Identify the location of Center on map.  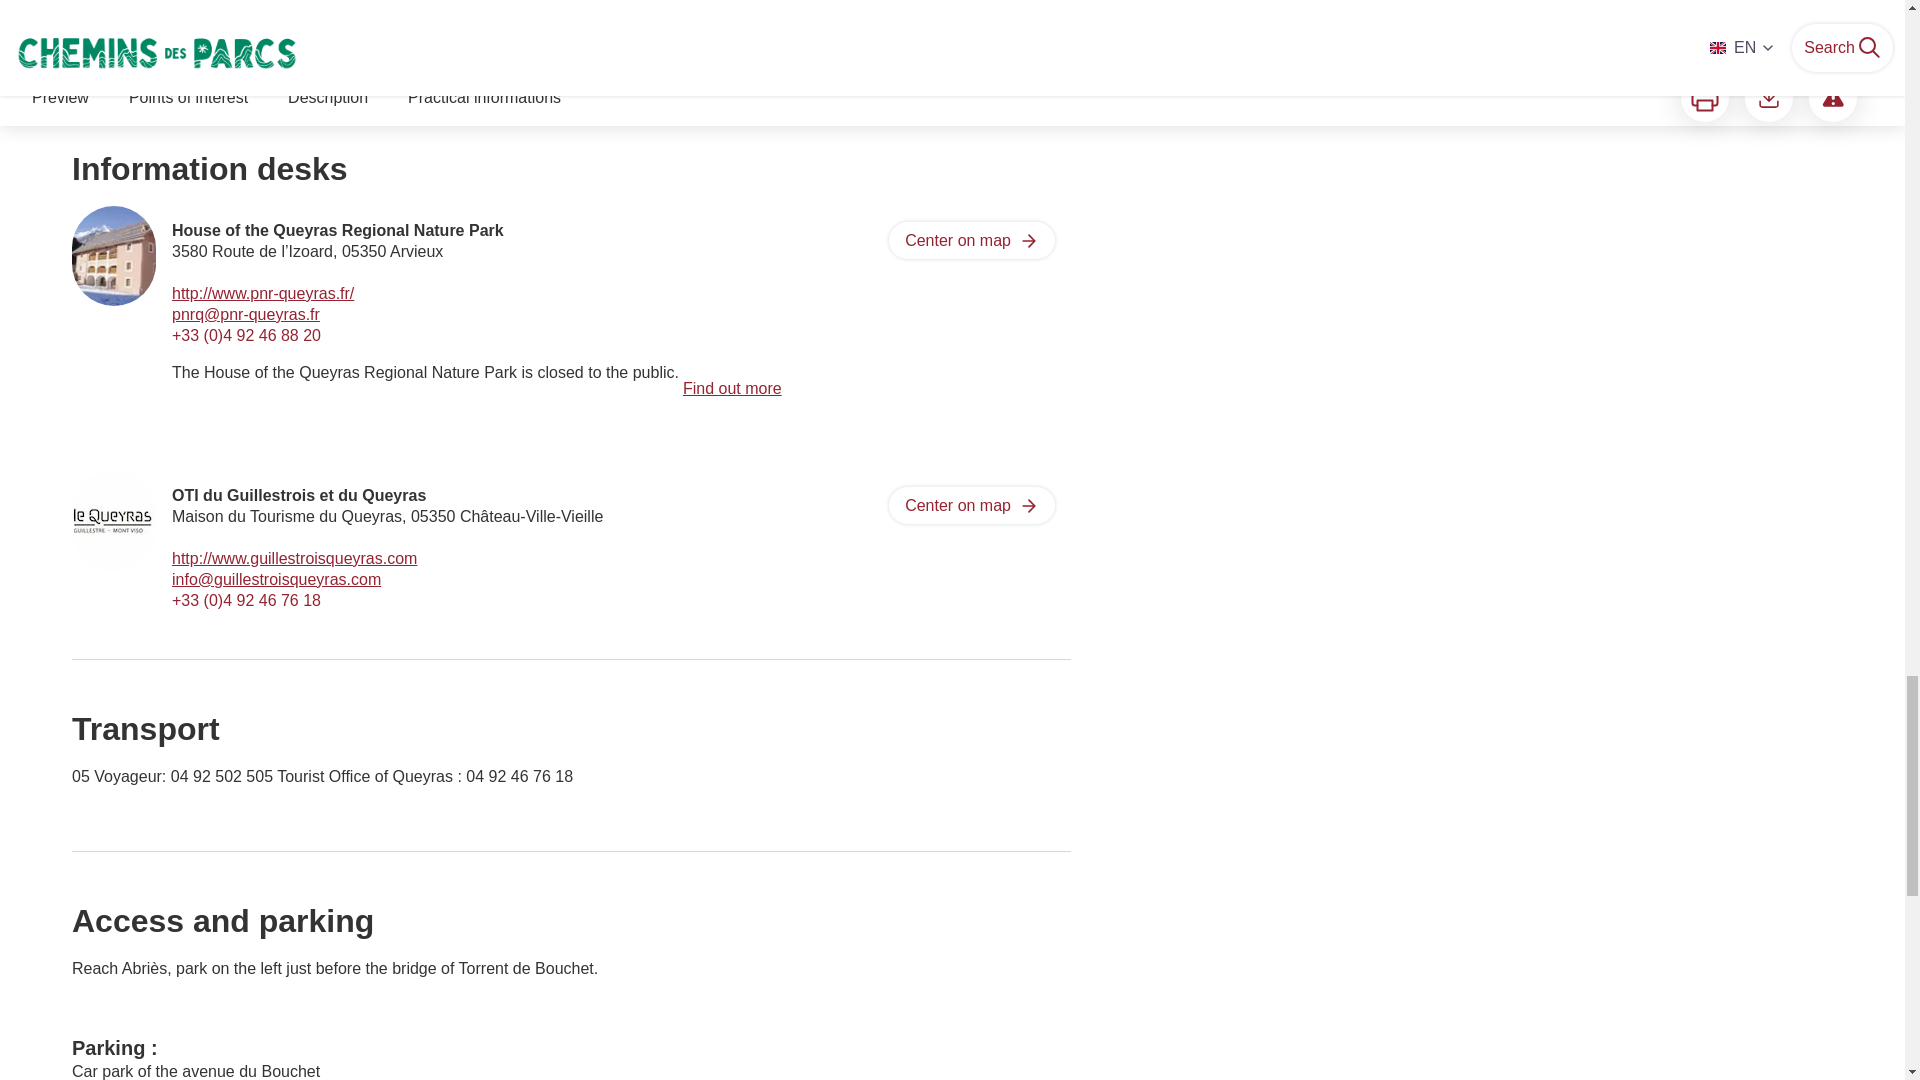
(971, 240).